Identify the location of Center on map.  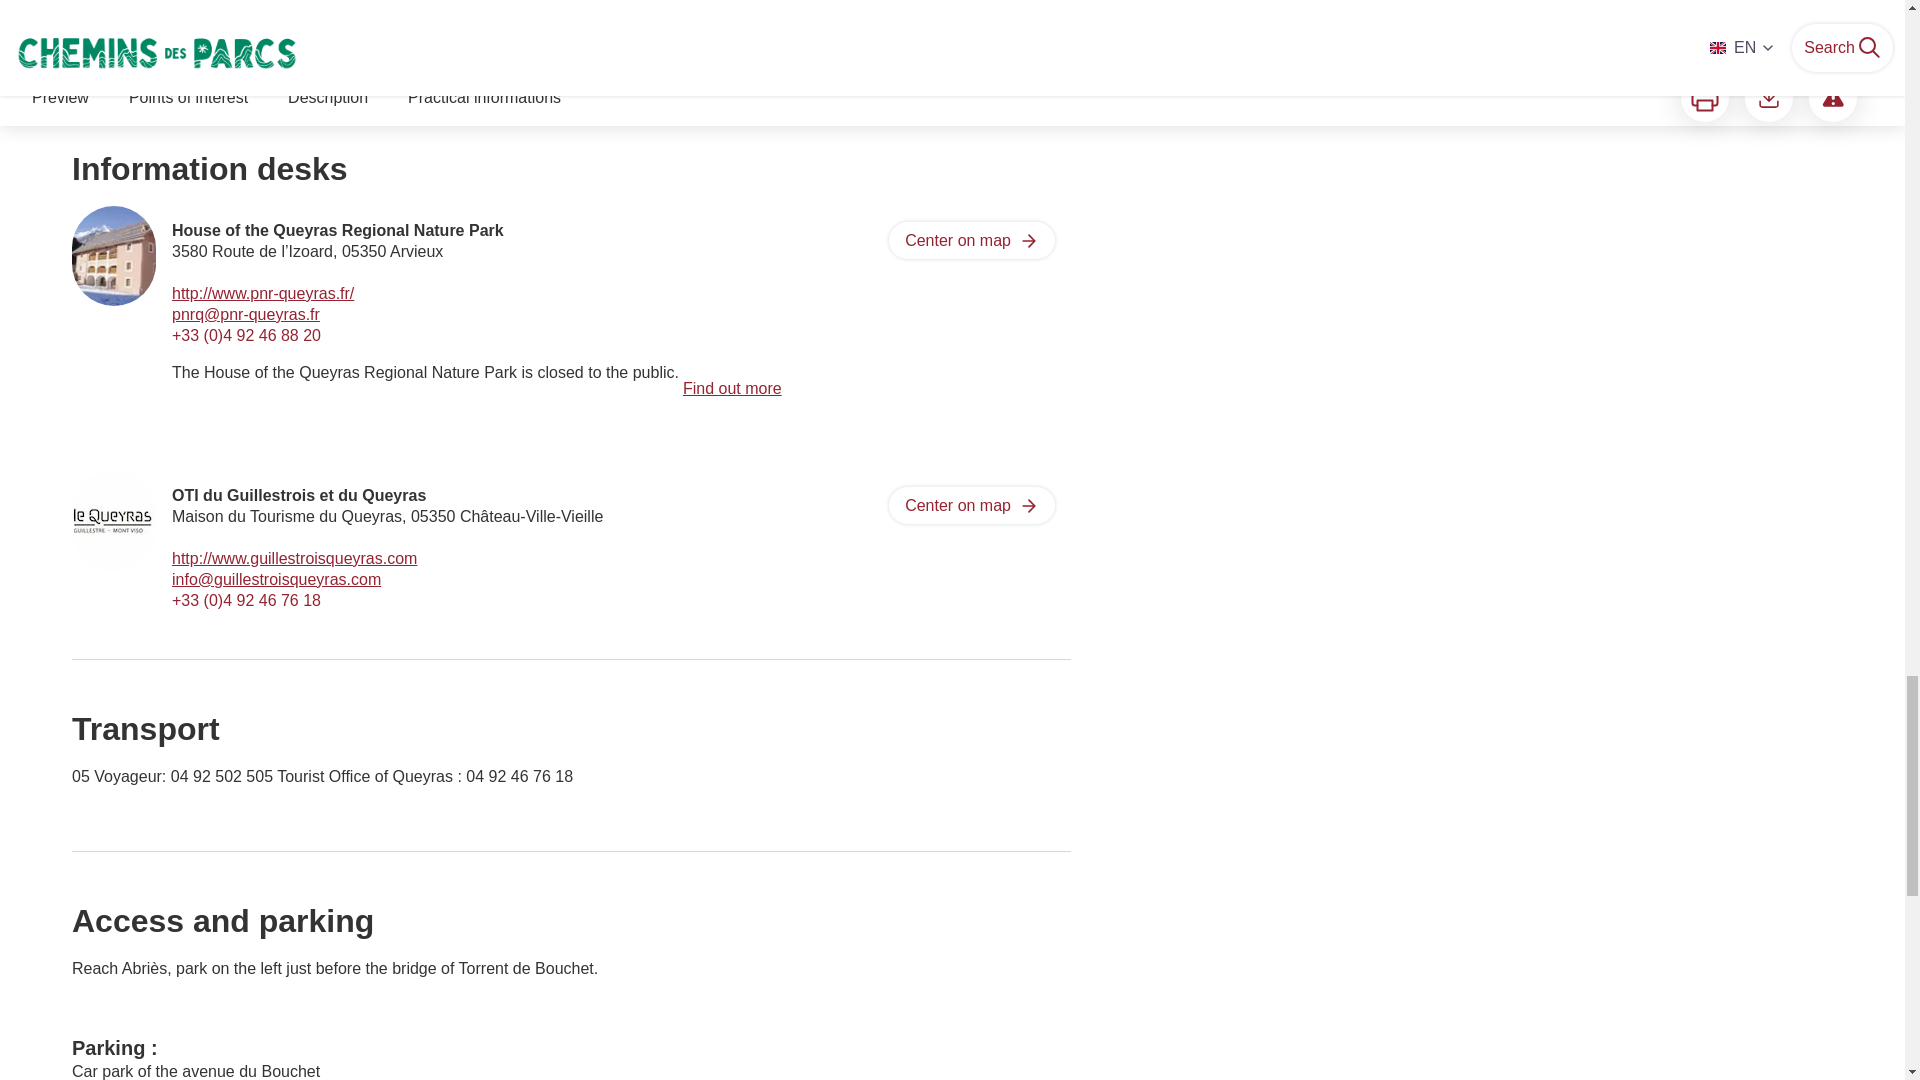
(971, 240).